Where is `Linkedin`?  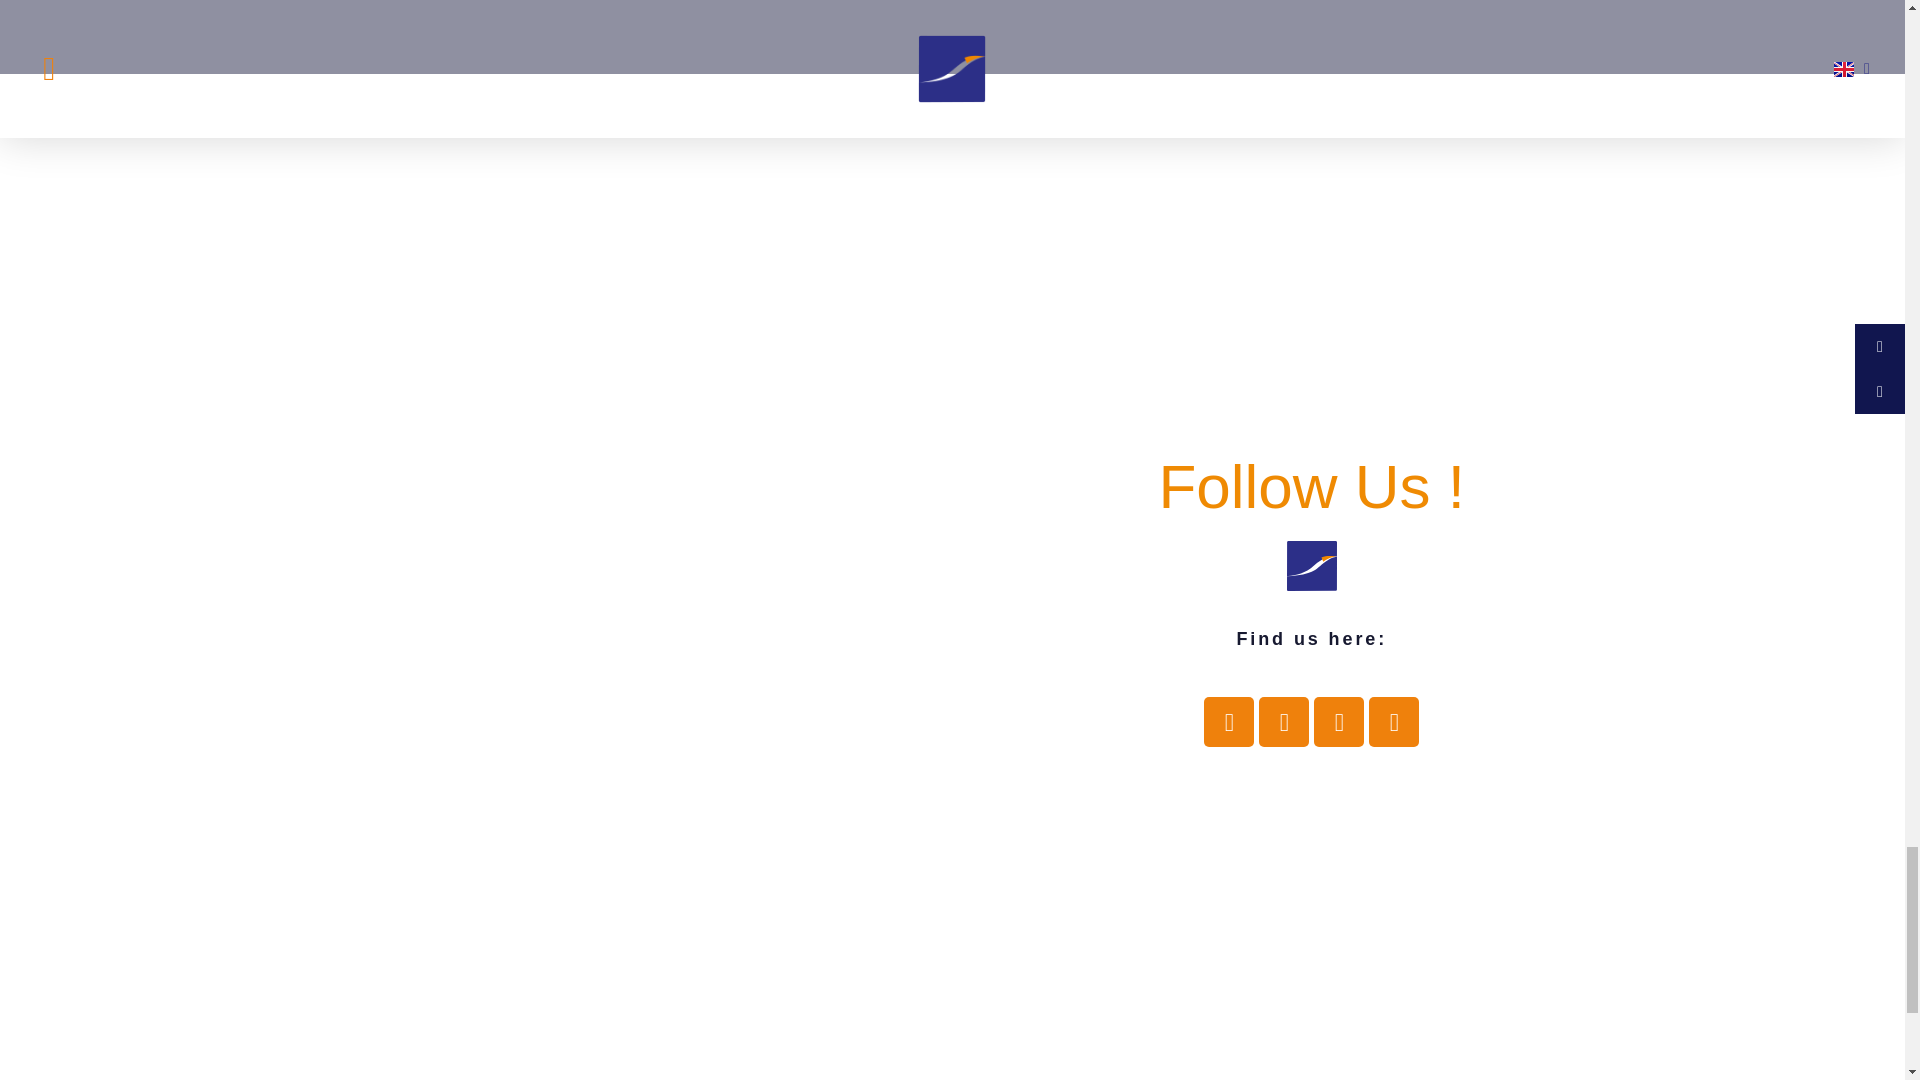
Linkedin is located at coordinates (1393, 722).